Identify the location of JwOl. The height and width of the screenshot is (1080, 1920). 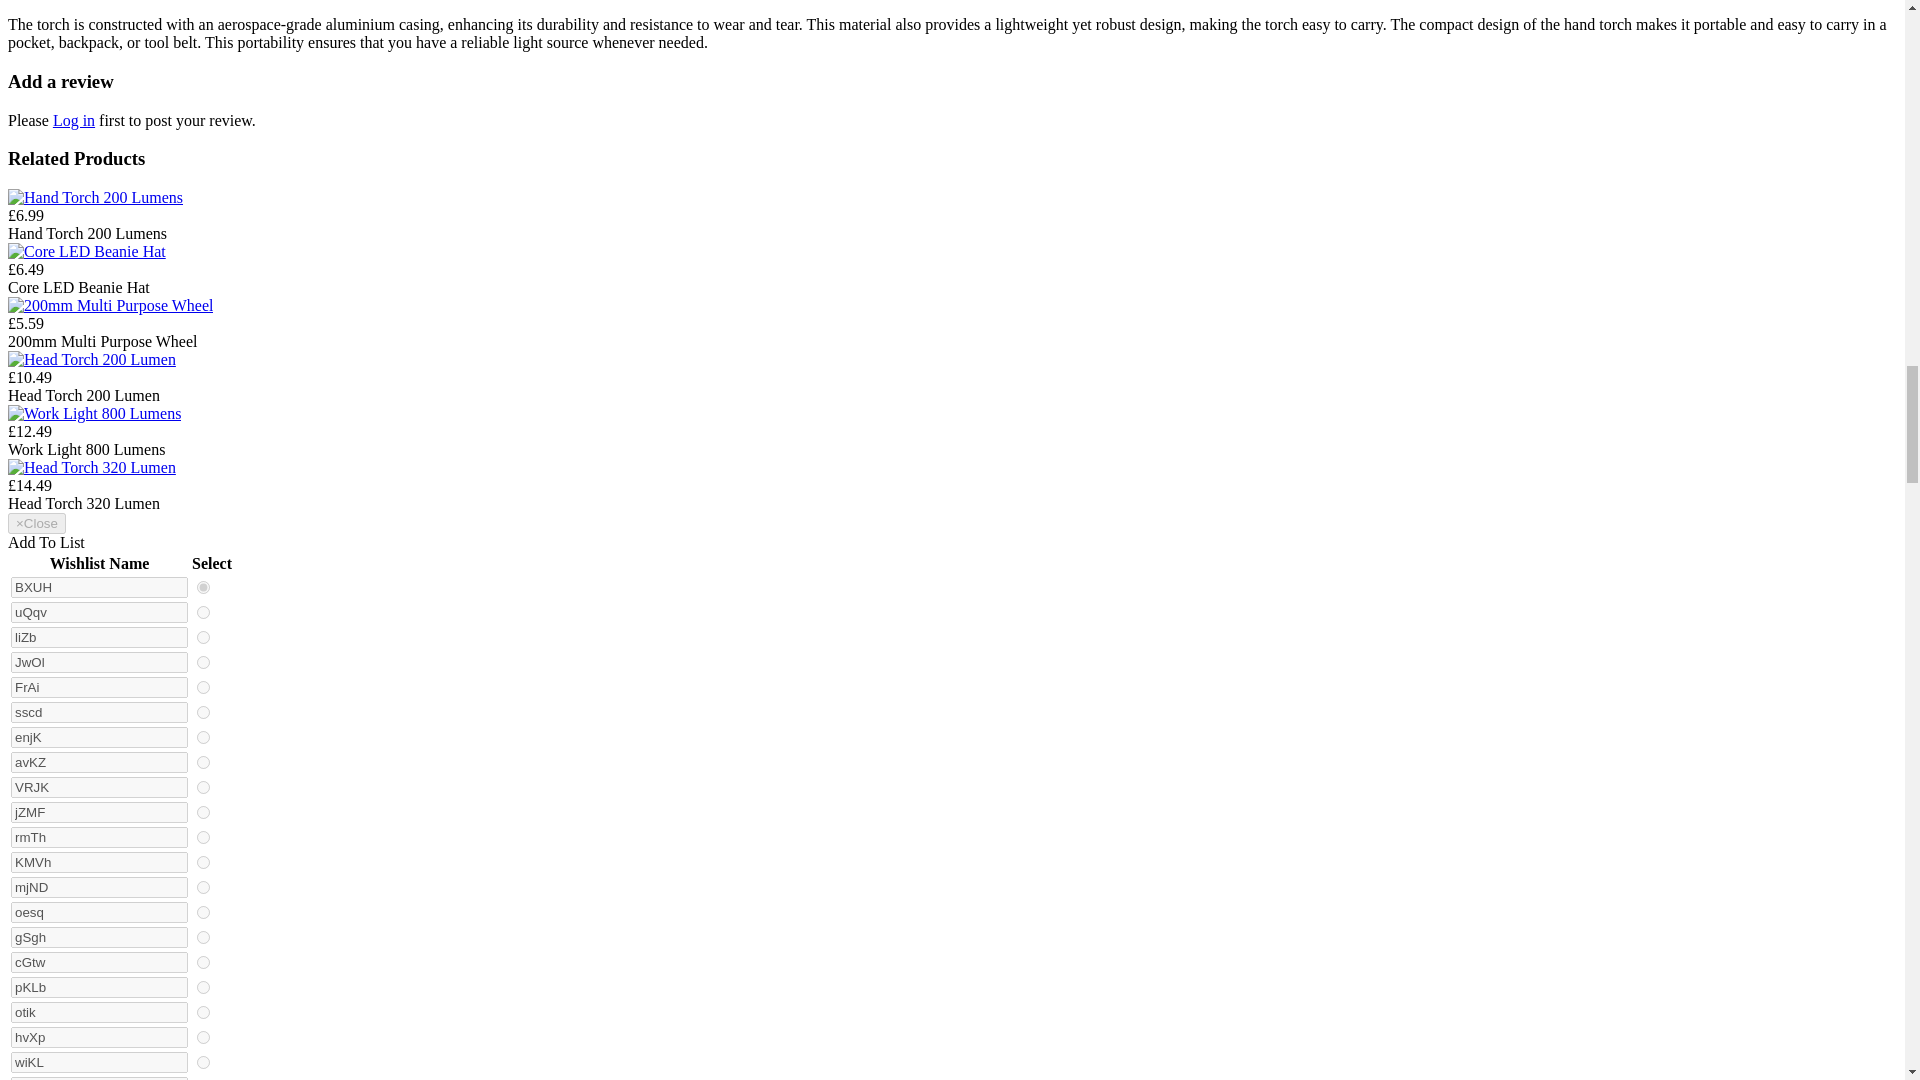
(100, 662).